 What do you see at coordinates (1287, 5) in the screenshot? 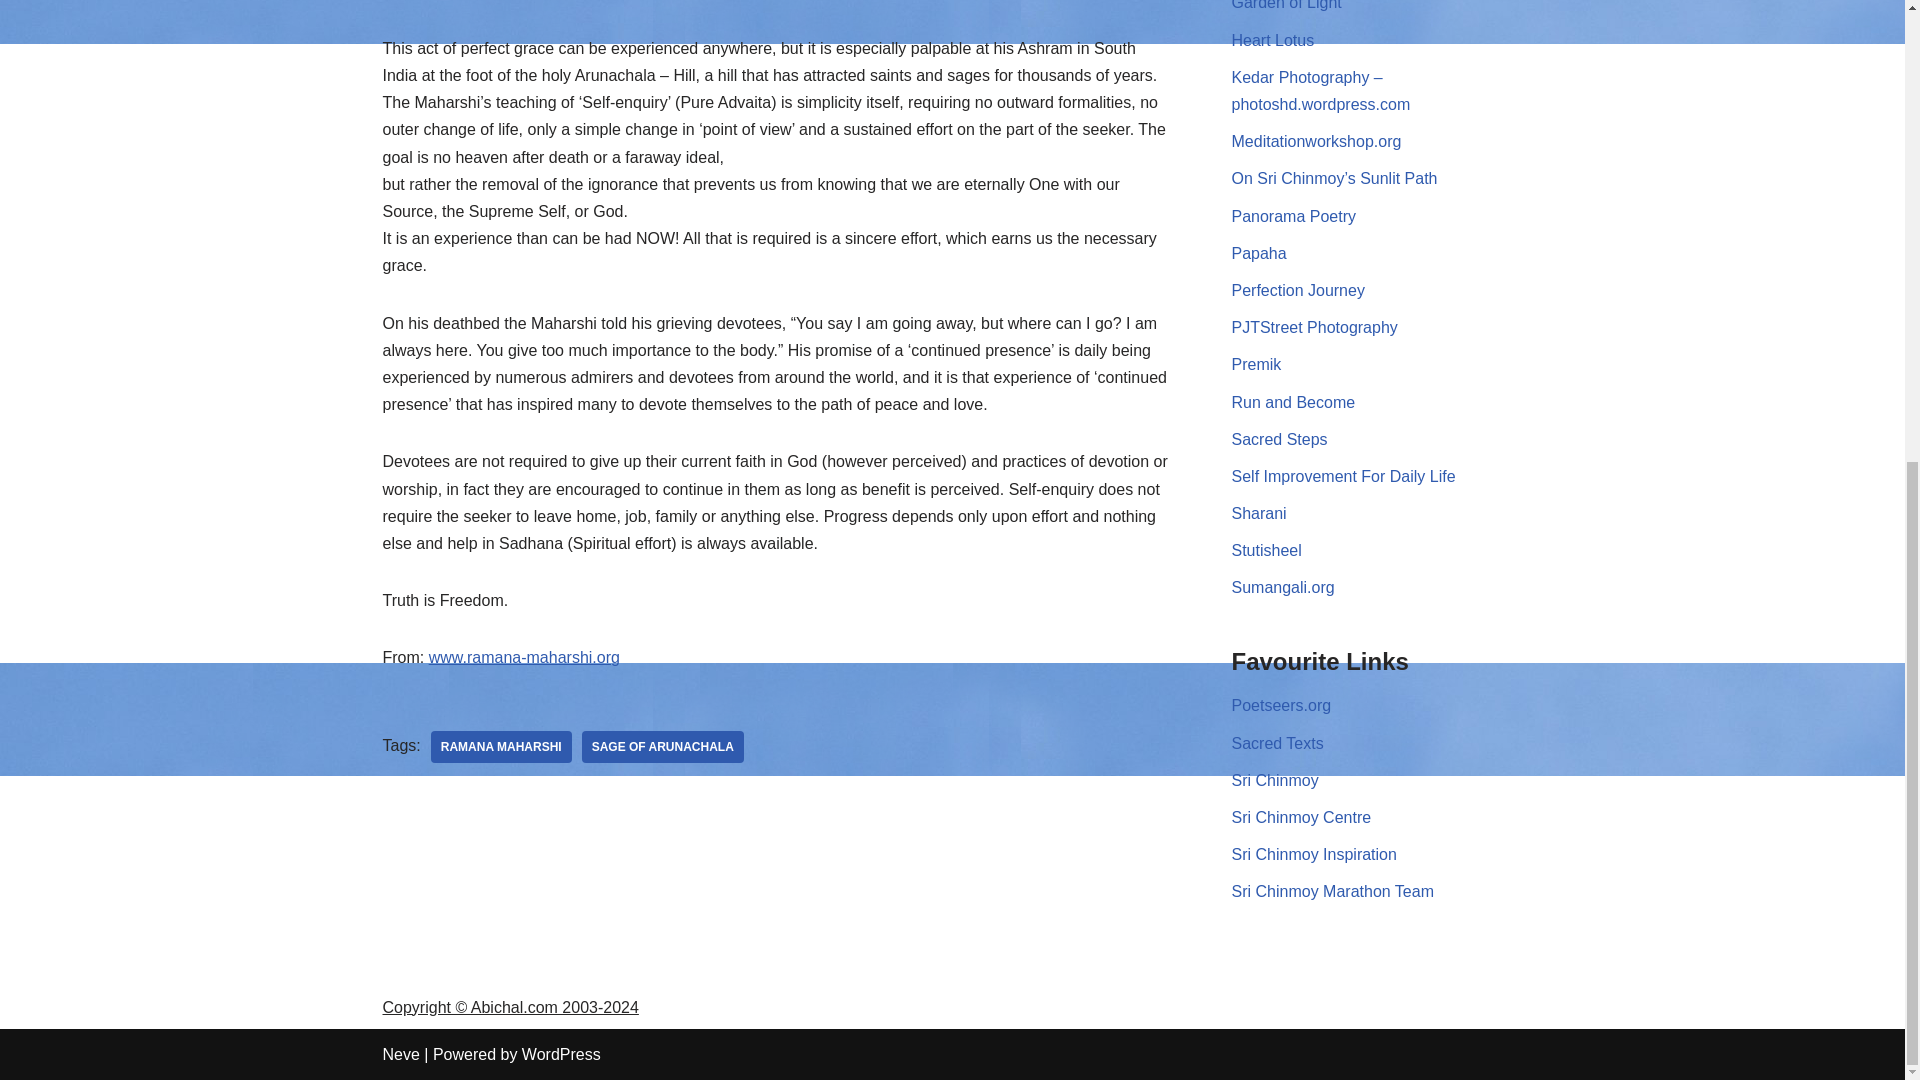
I see `Chain of gift shops in Ottawa, Canada` at bounding box center [1287, 5].